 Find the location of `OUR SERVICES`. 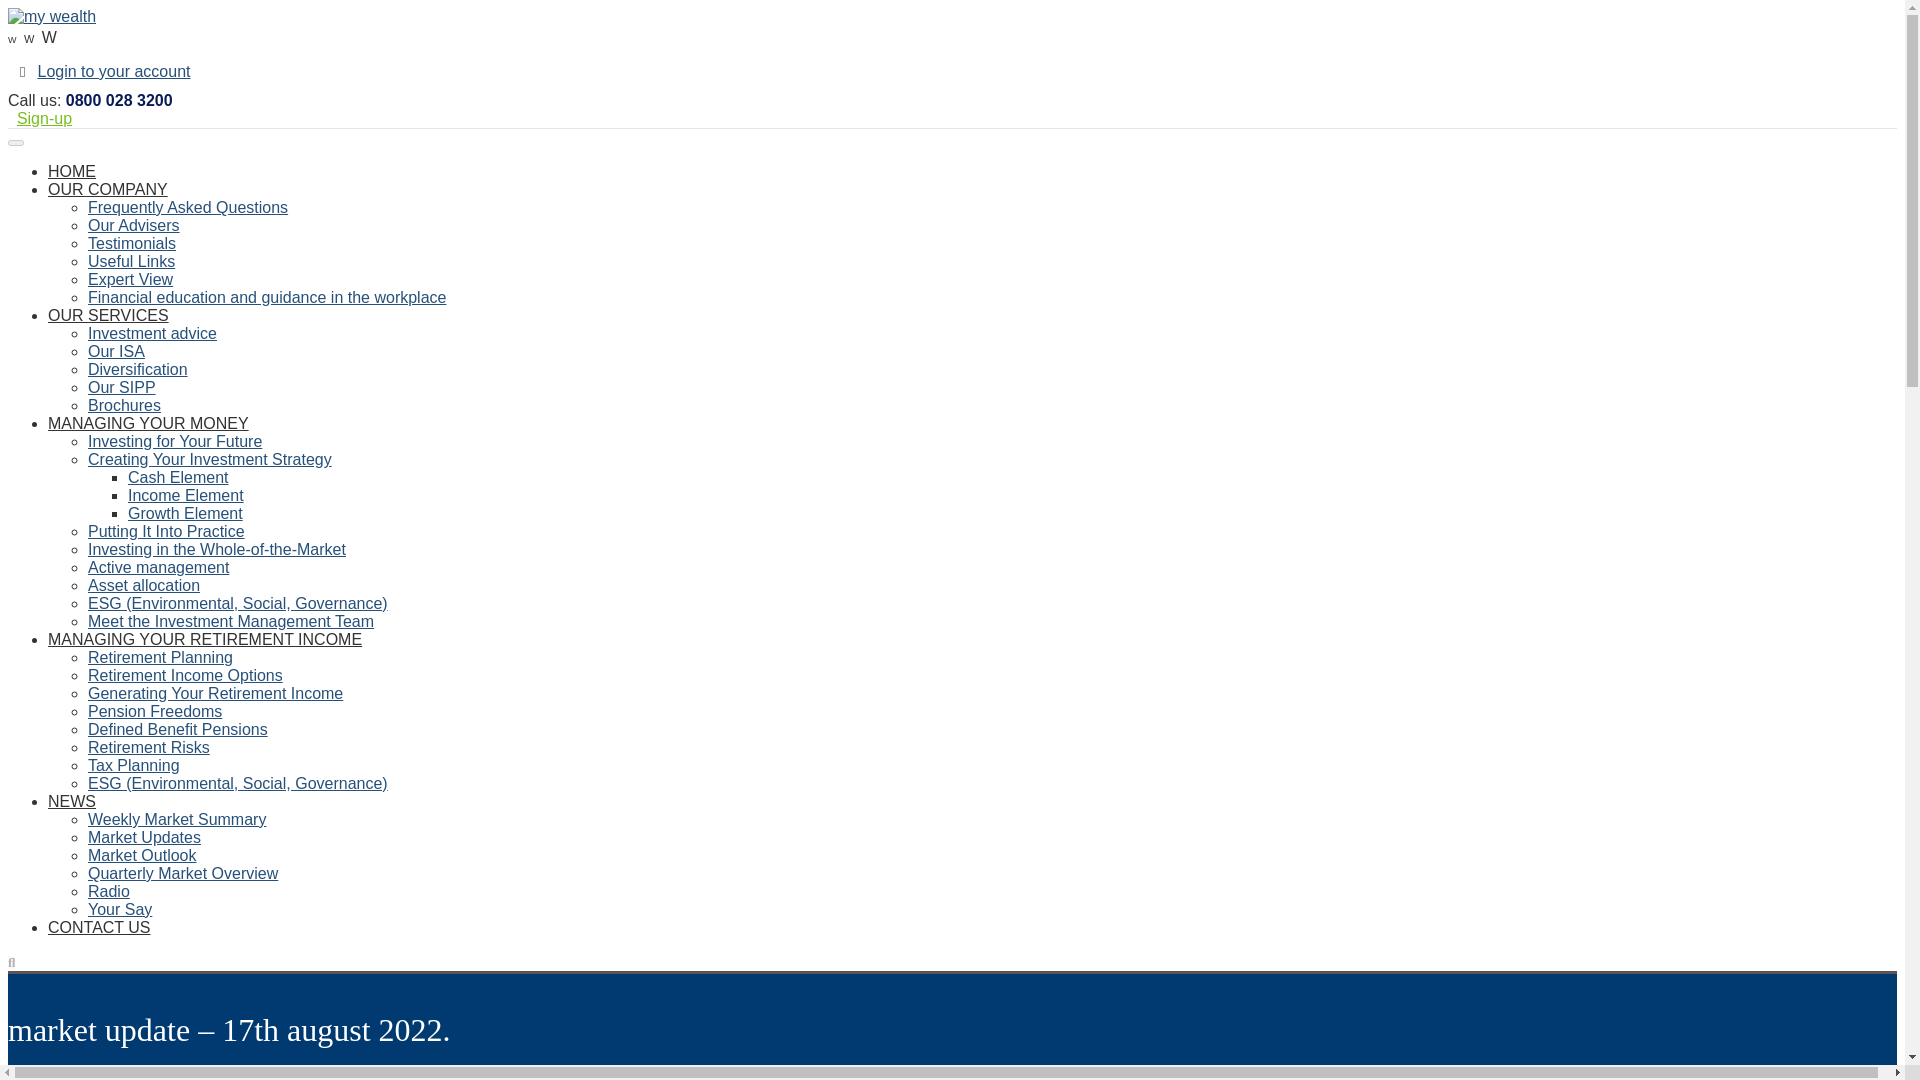

OUR SERVICES is located at coordinates (108, 315).